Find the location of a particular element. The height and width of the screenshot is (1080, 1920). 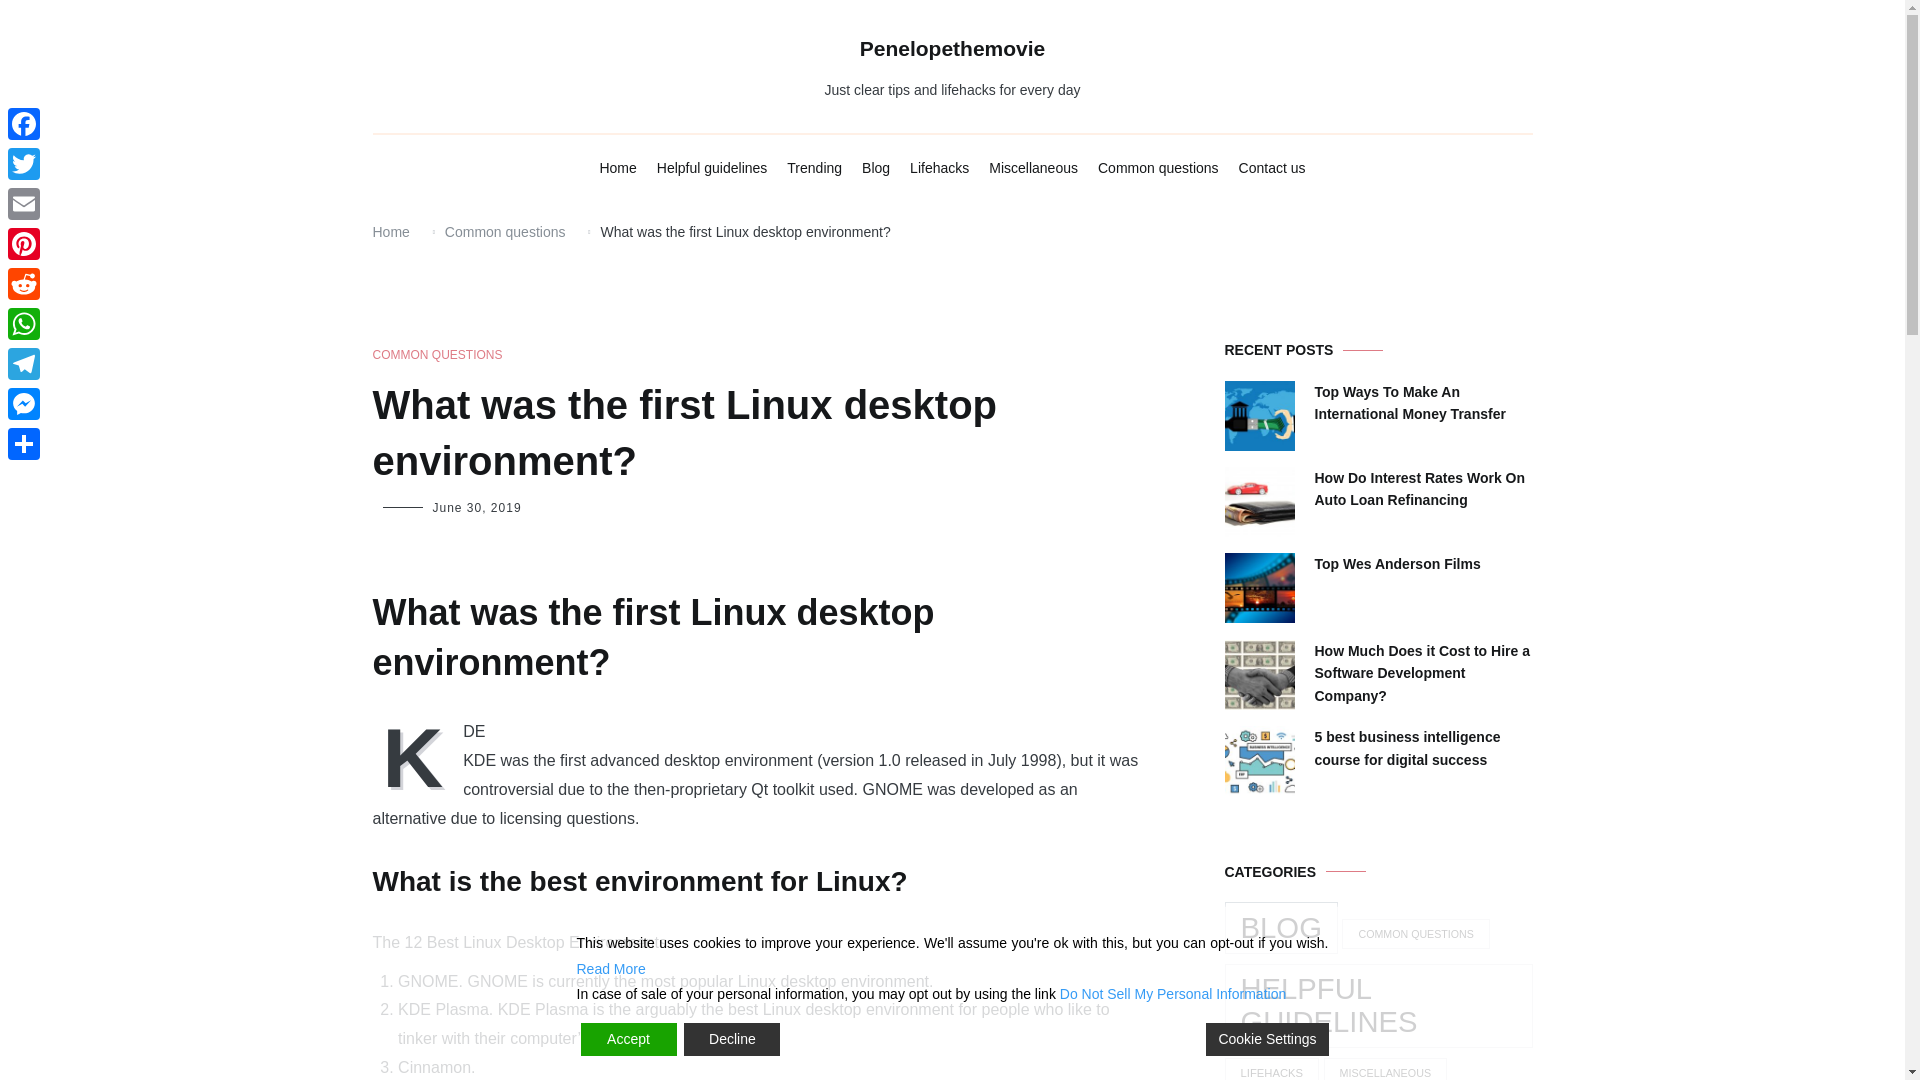

5 best business intelligence course for digital success is located at coordinates (1422, 748).